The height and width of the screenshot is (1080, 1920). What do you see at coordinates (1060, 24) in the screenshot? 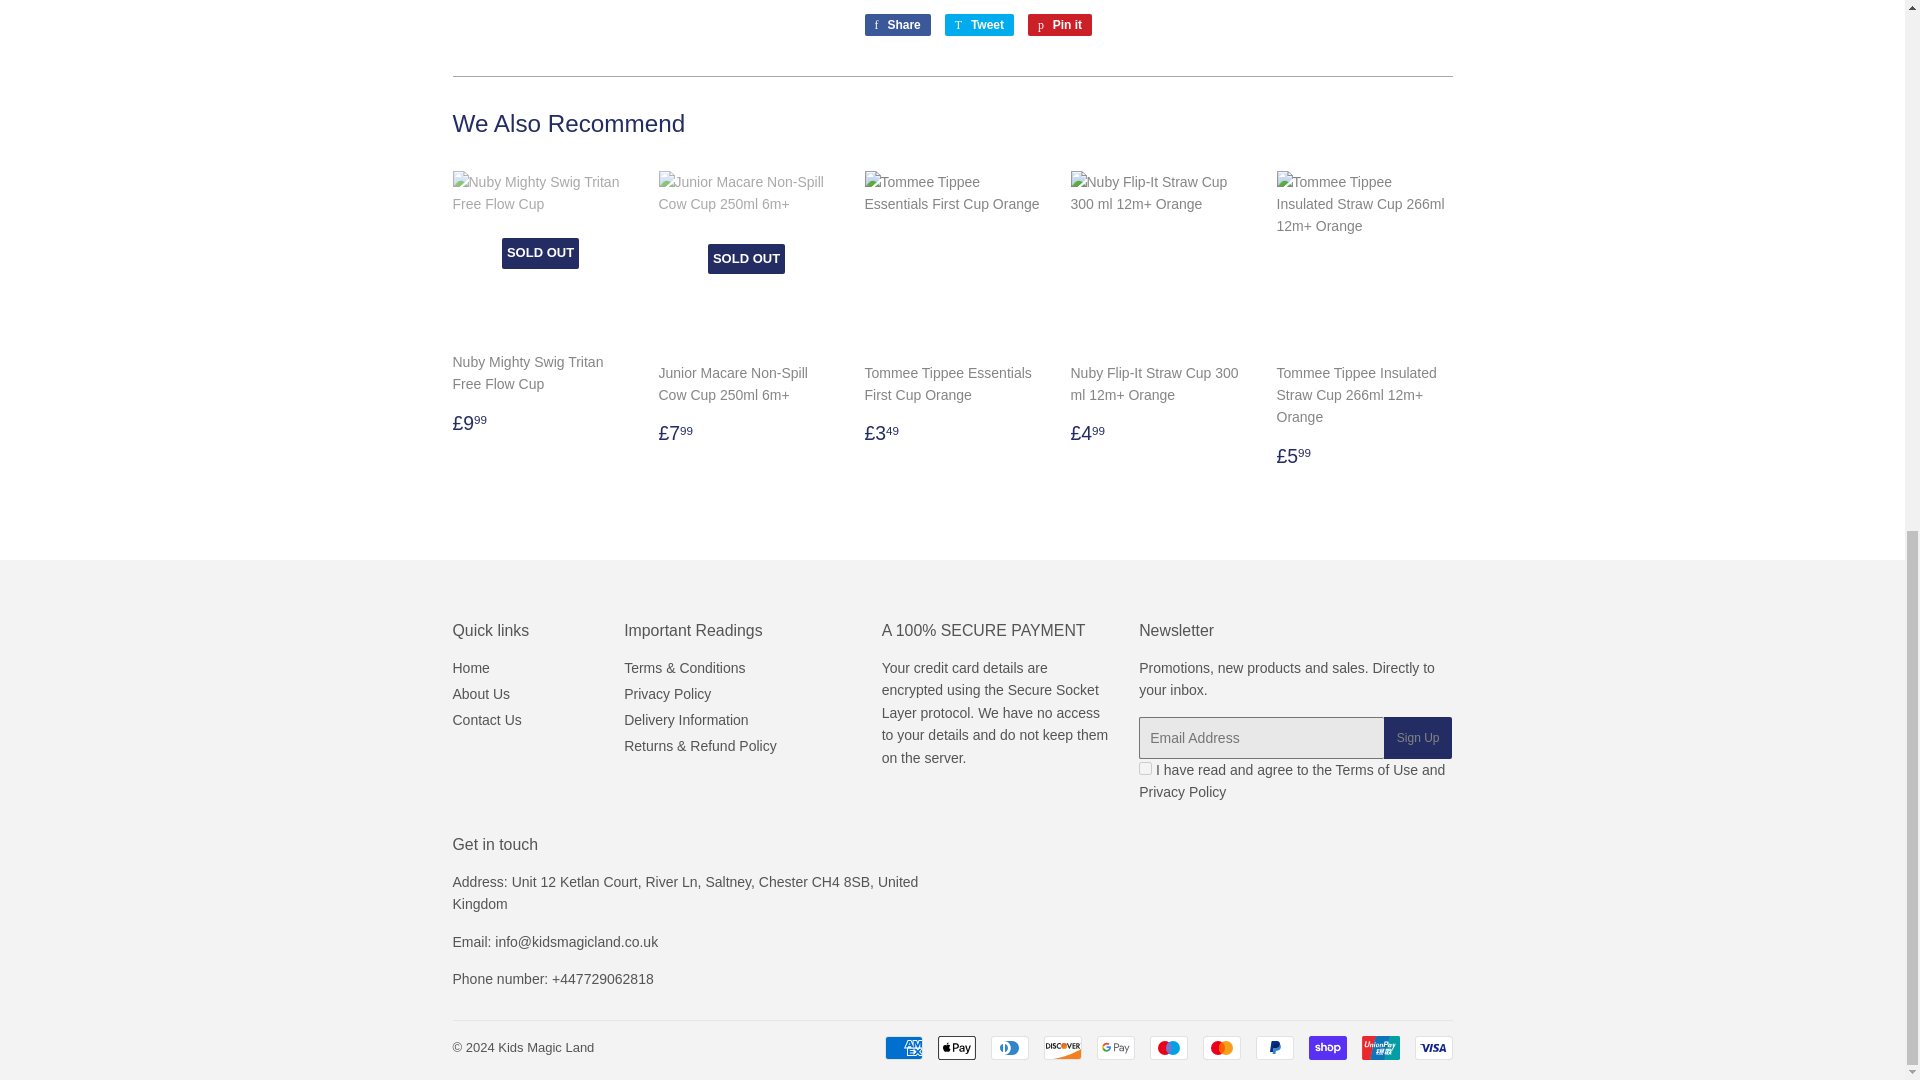
I see `Pin on Pinterest` at bounding box center [1060, 24].